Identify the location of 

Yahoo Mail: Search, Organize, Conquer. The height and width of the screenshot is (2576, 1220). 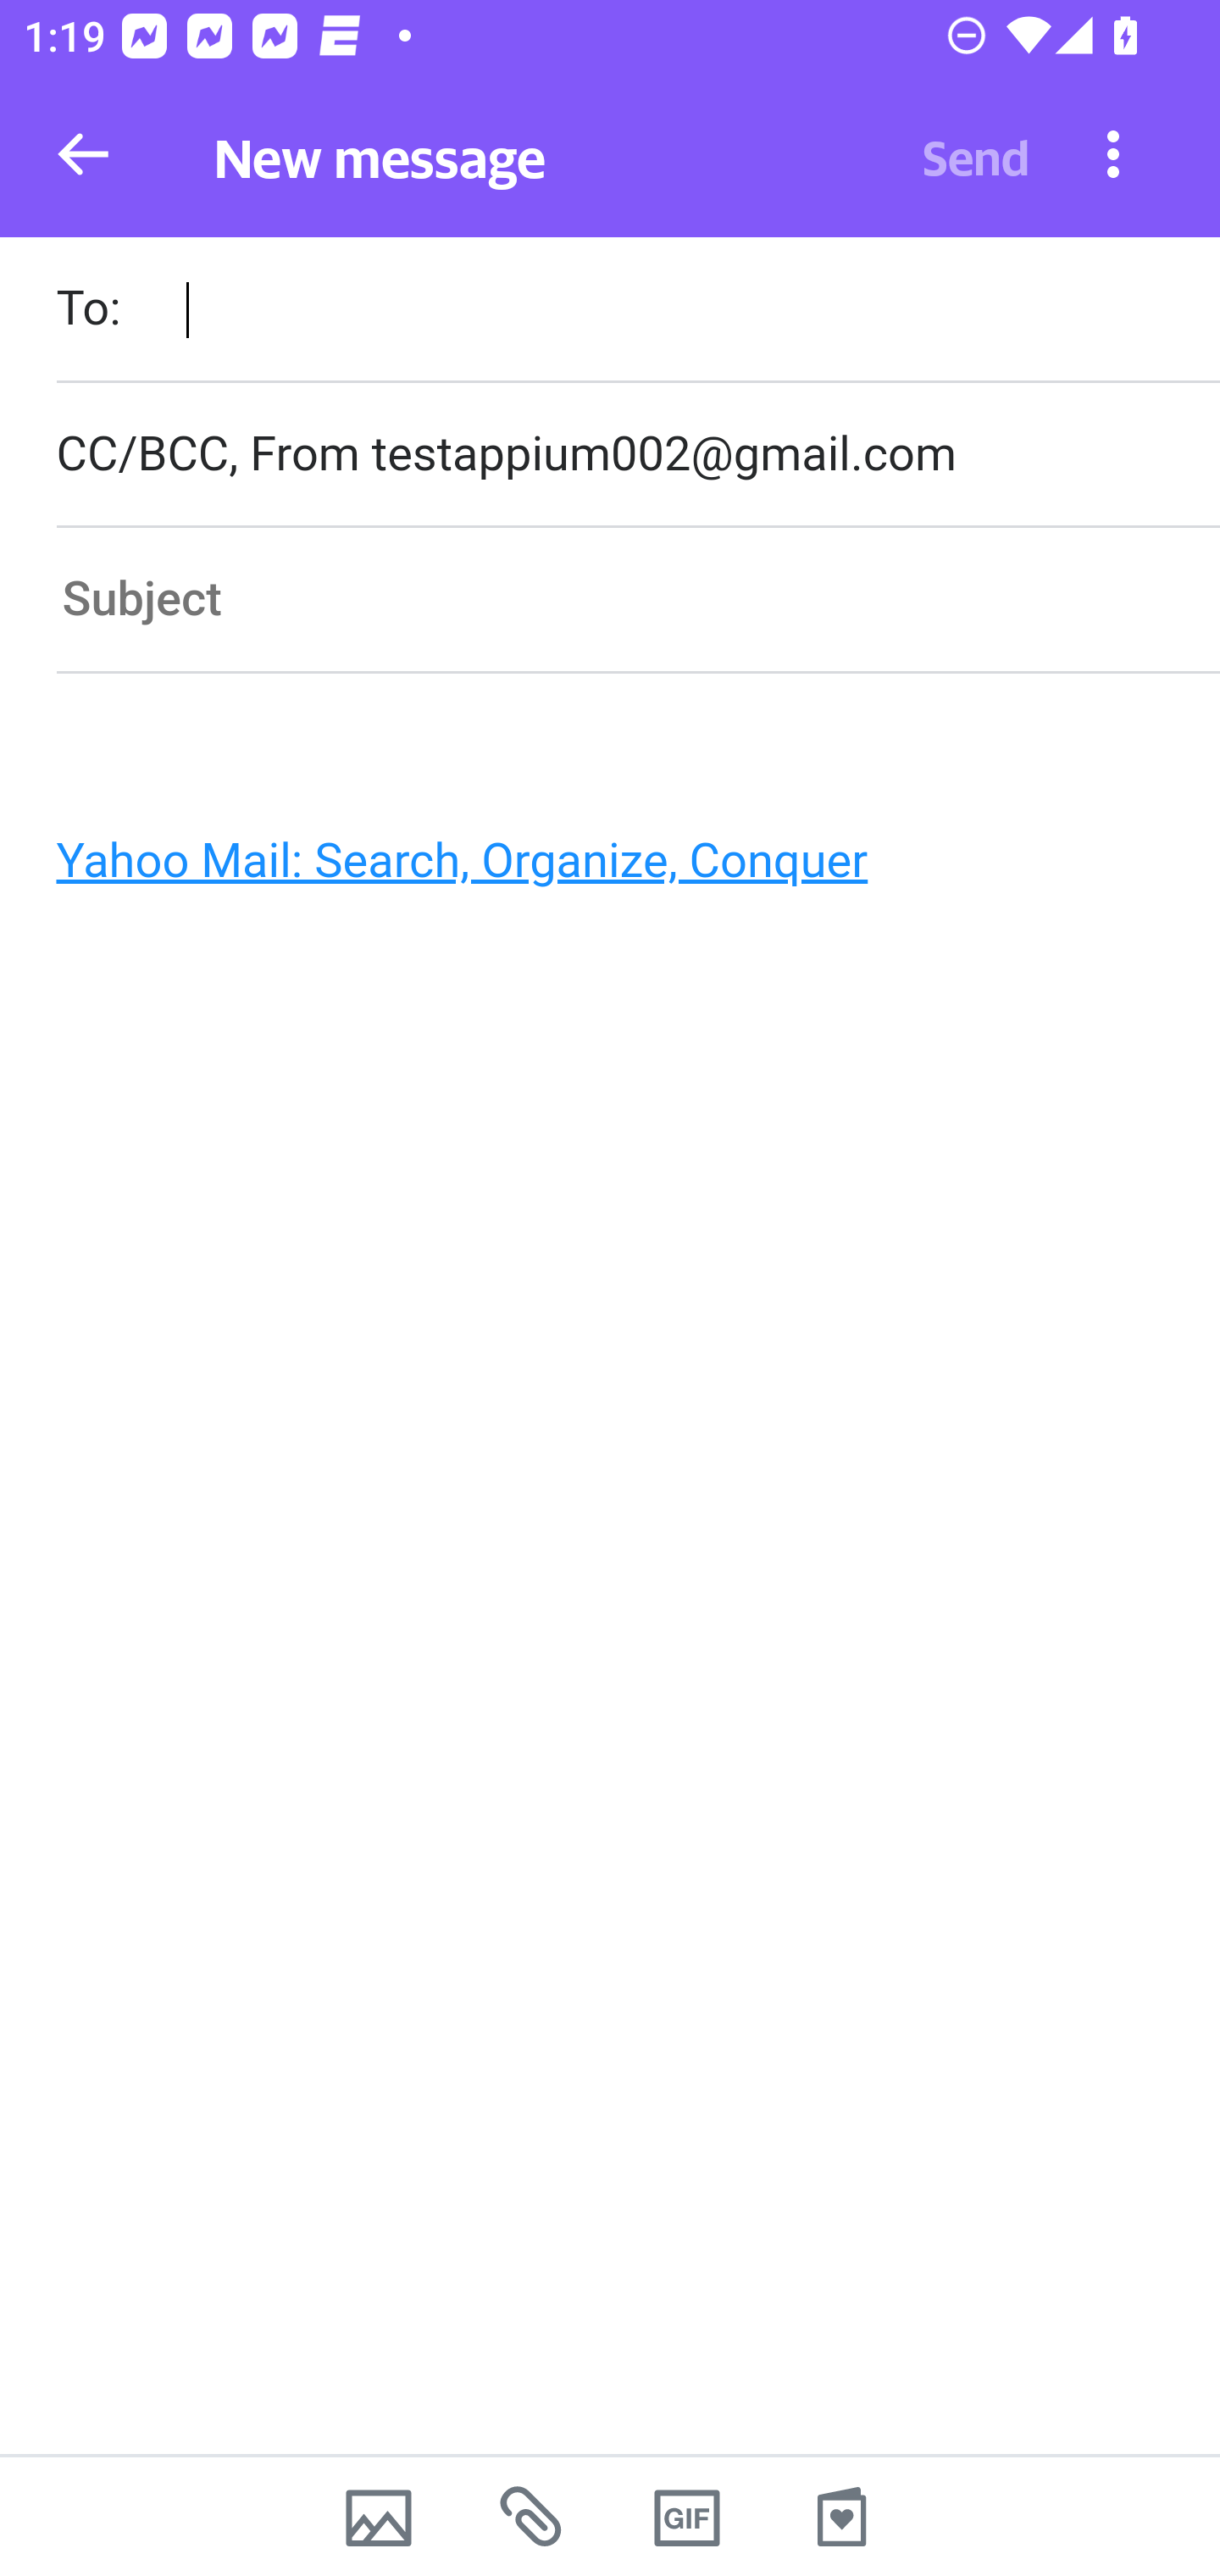
(596, 869).